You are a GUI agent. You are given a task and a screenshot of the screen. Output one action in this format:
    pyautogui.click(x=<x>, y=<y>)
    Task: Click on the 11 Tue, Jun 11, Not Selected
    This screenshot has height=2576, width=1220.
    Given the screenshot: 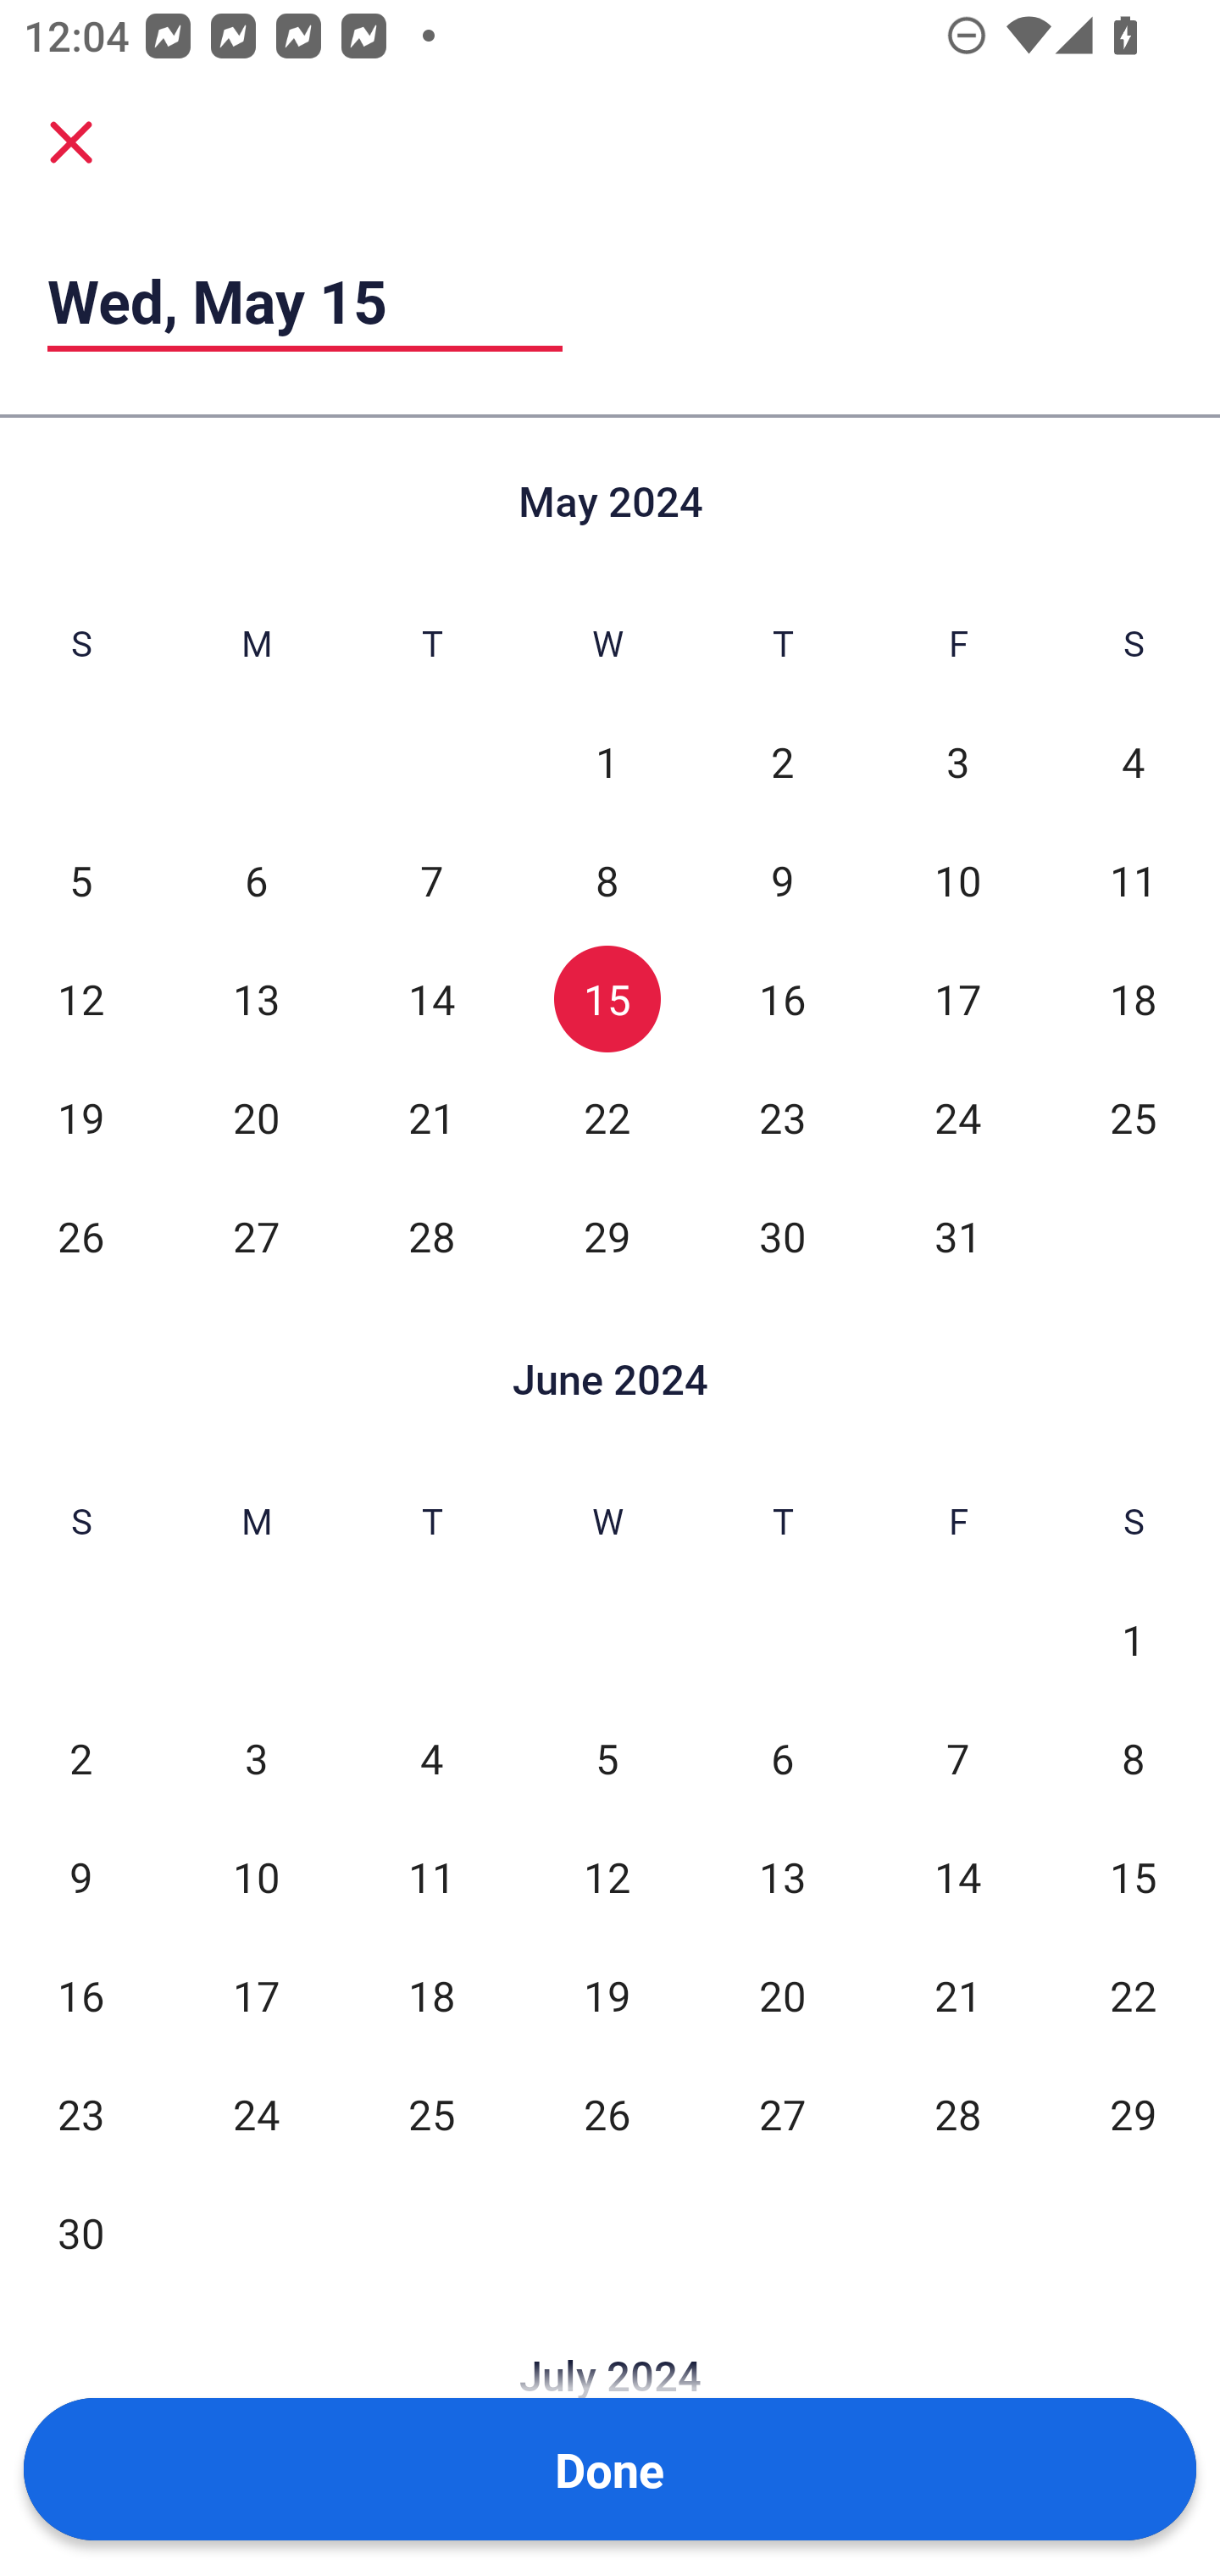 What is the action you would take?
    pyautogui.click(x=432, y=1878)
    